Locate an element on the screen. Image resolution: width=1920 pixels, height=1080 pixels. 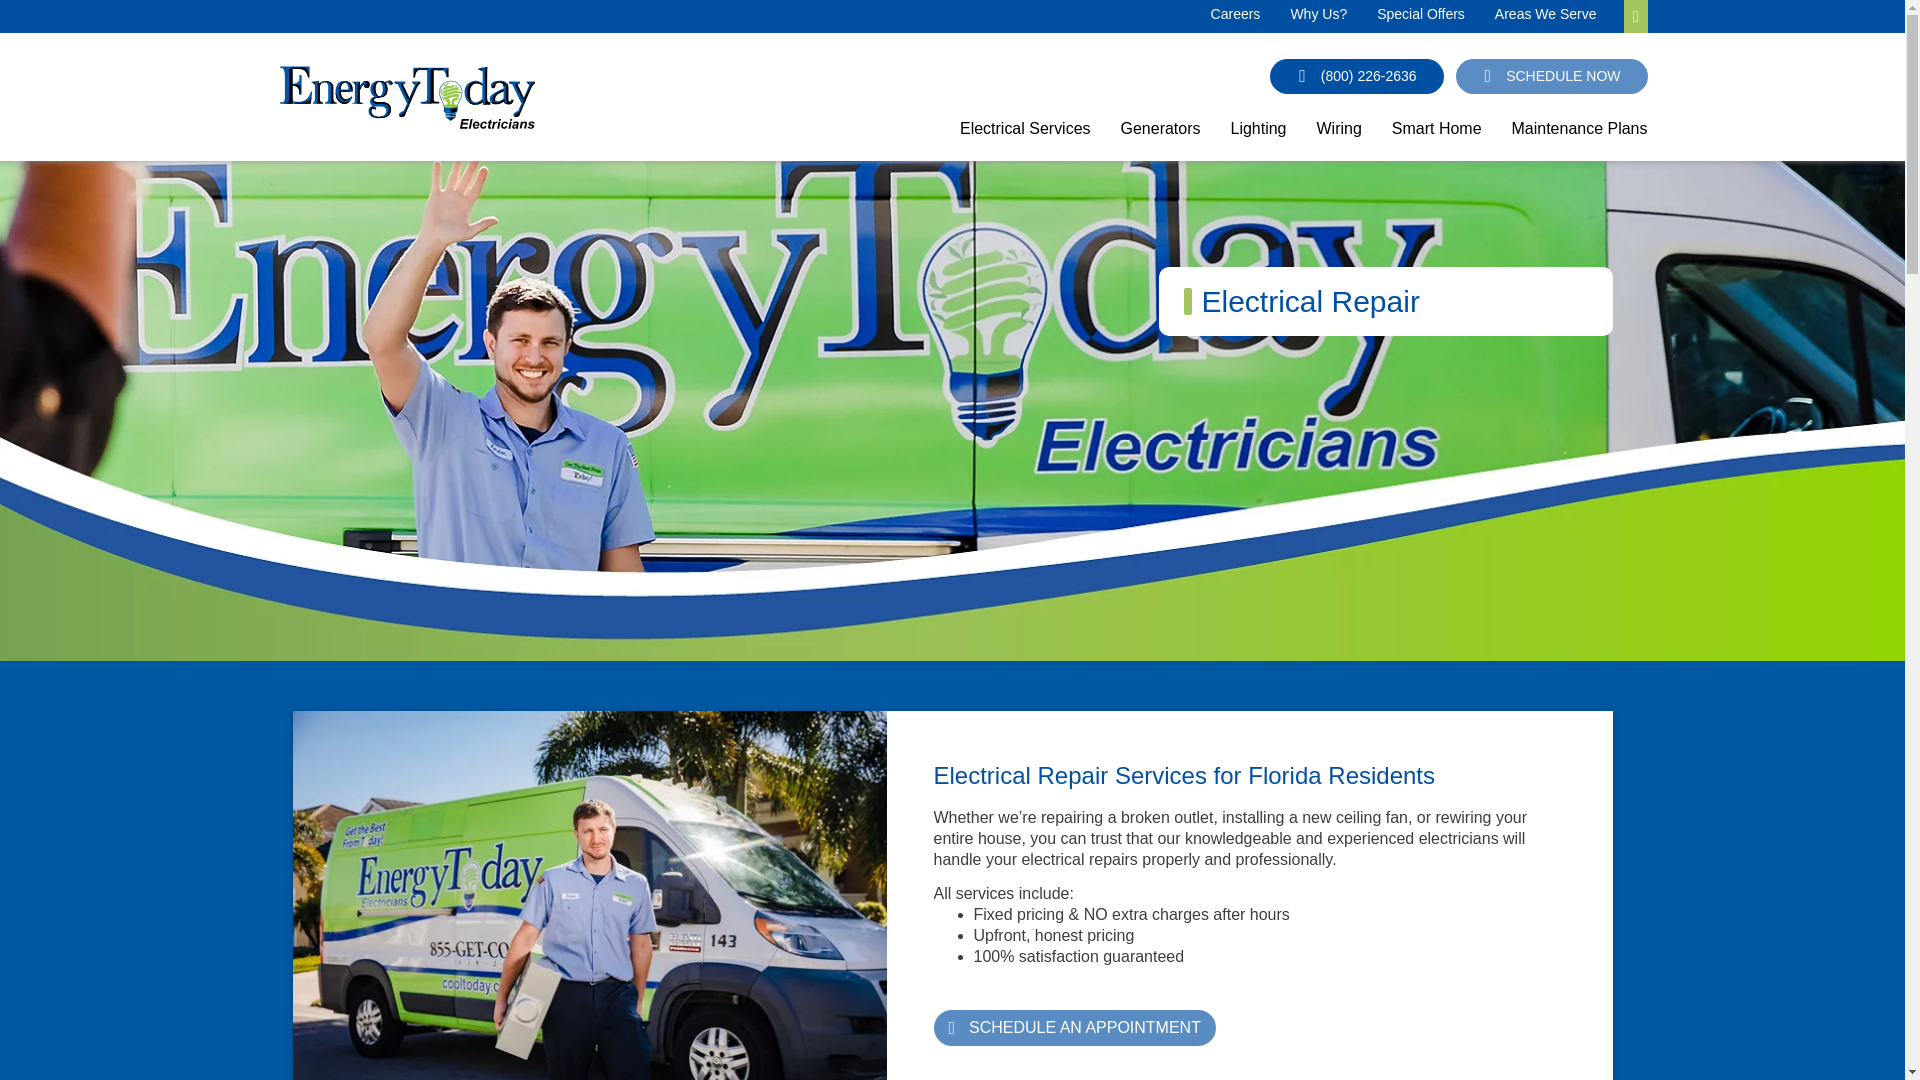
Electrical Services is located at coordinates (1024, 136).